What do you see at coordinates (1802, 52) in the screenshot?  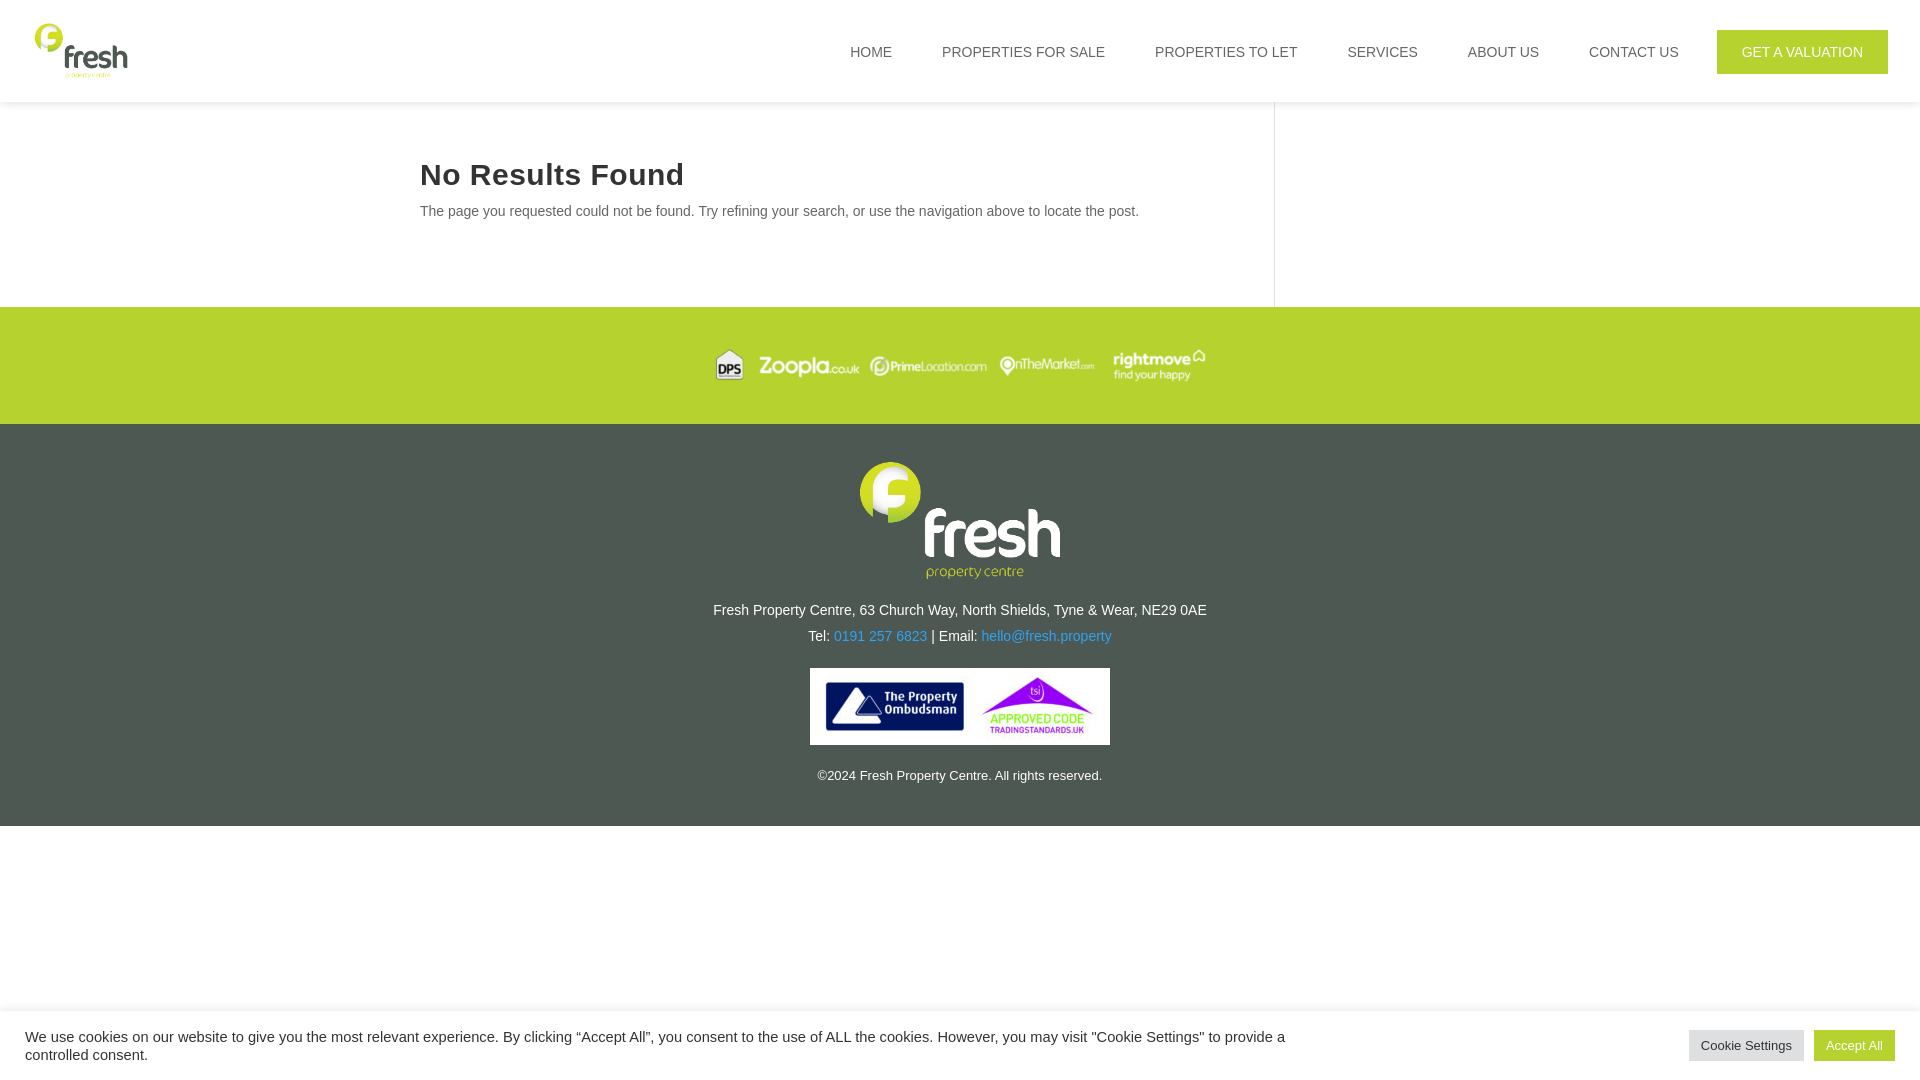 I see `GET A VALUATION` at bounding box center [1802, 52].